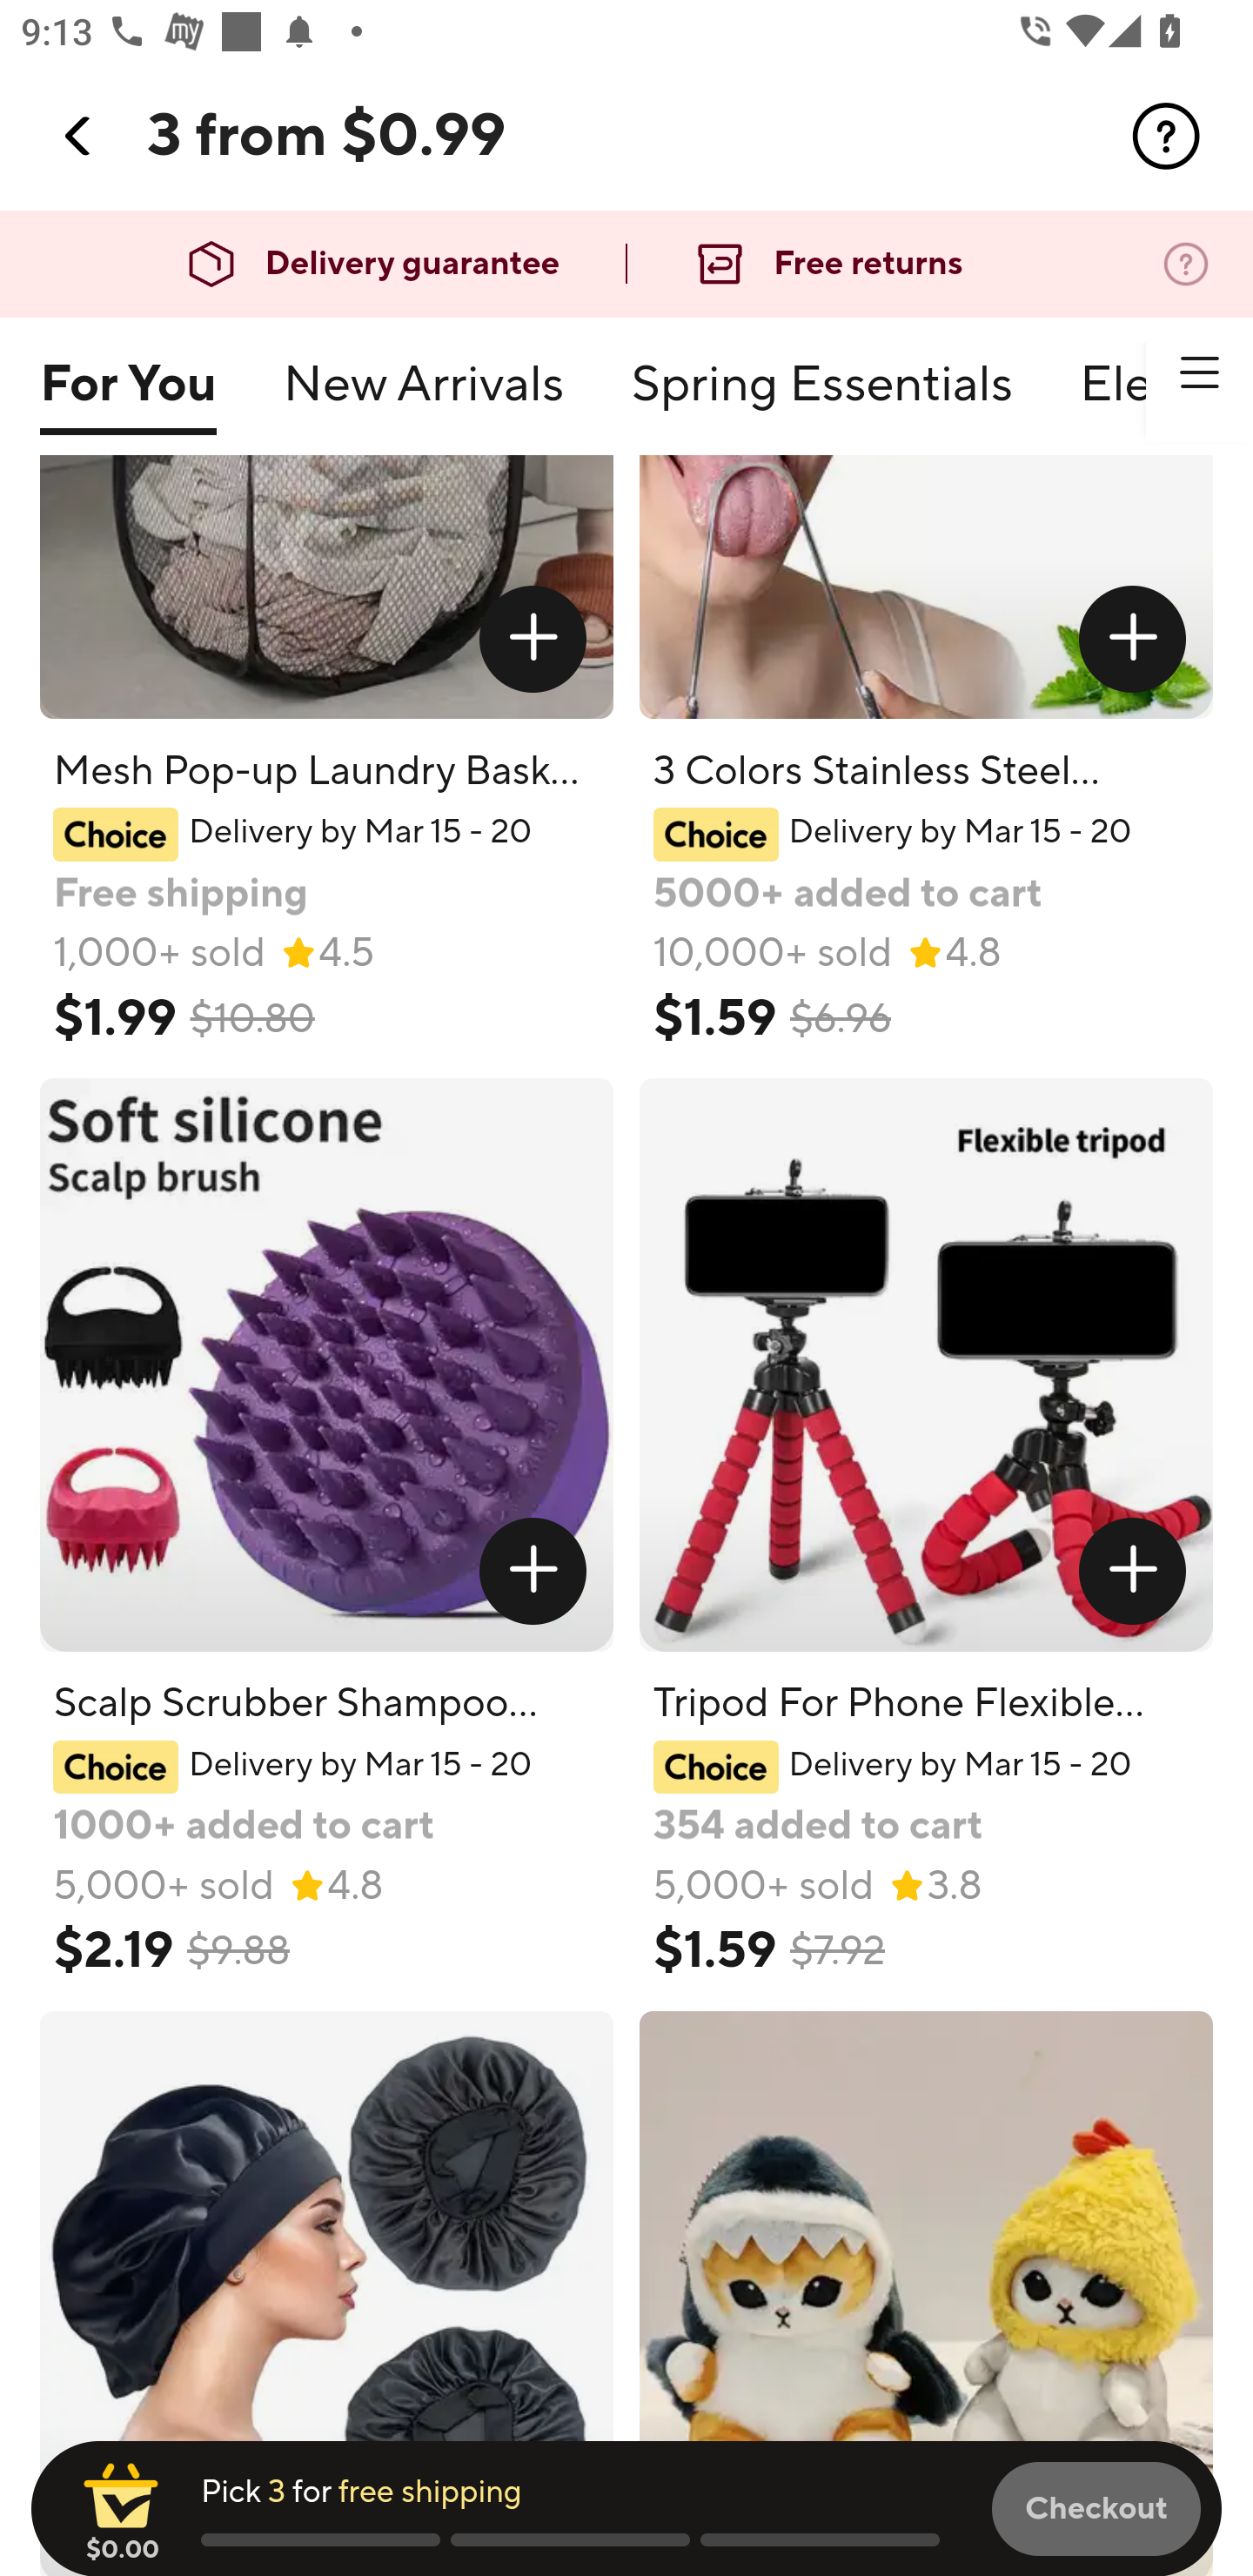 This screenshot has height=2576, width=1253. Describe the element at coordinates (127, 398) in the screenshot. I see `For You` at that location.